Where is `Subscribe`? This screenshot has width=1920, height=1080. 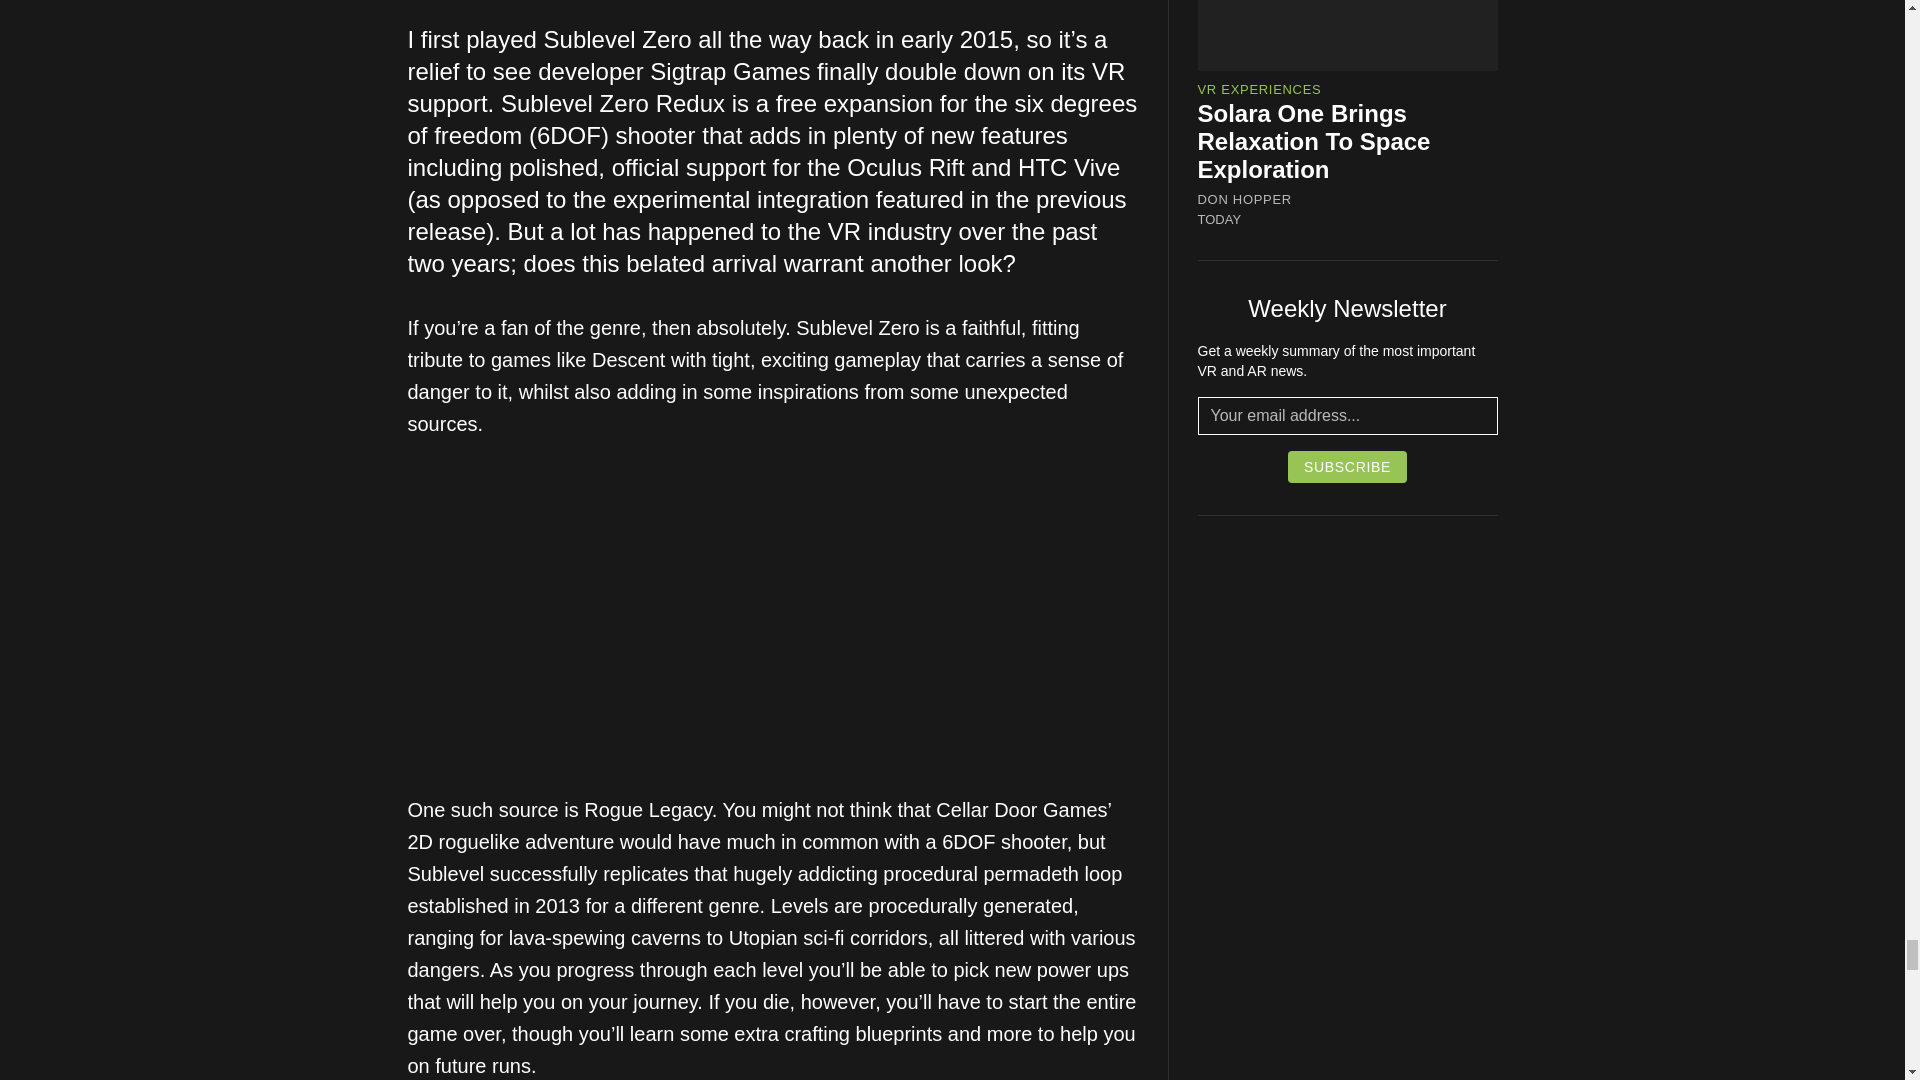 Subscribe is located at coordinates (1348, 466).